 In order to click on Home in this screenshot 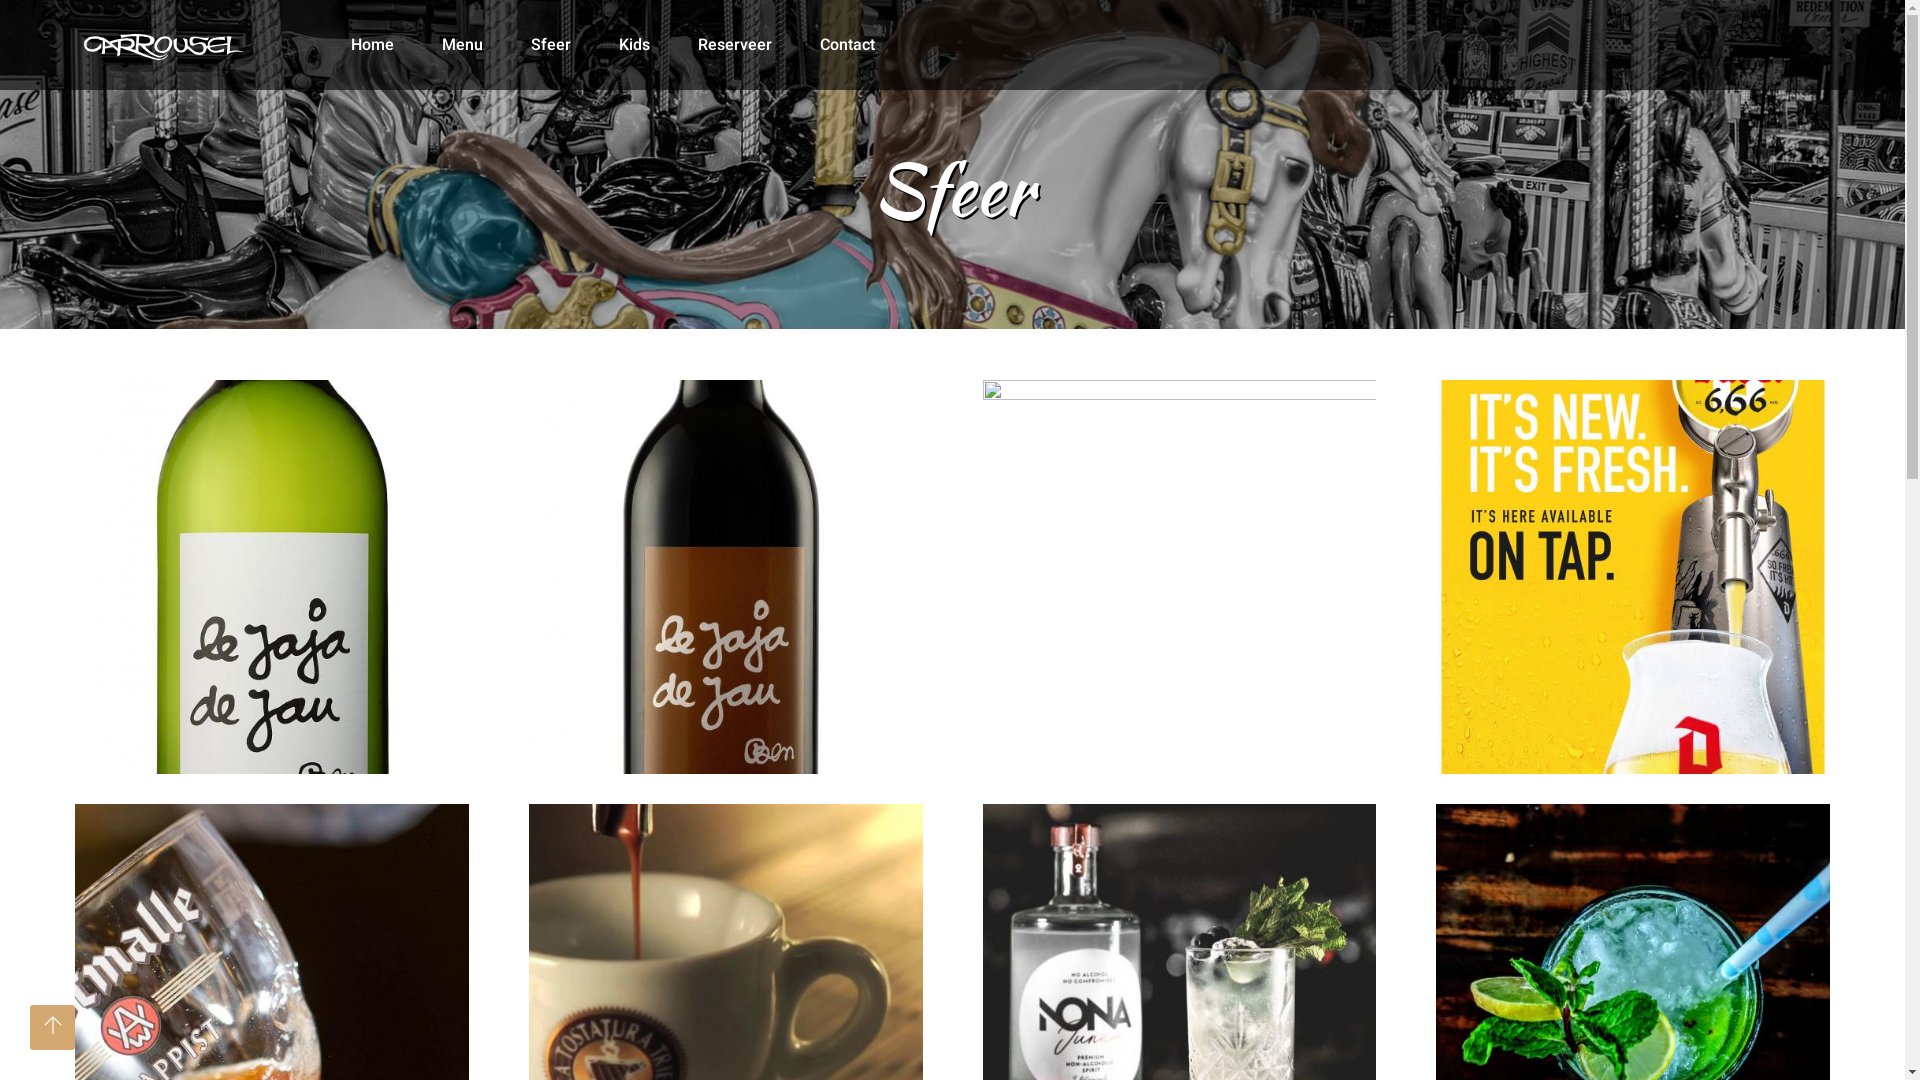, I will do `click(372, 45)`.